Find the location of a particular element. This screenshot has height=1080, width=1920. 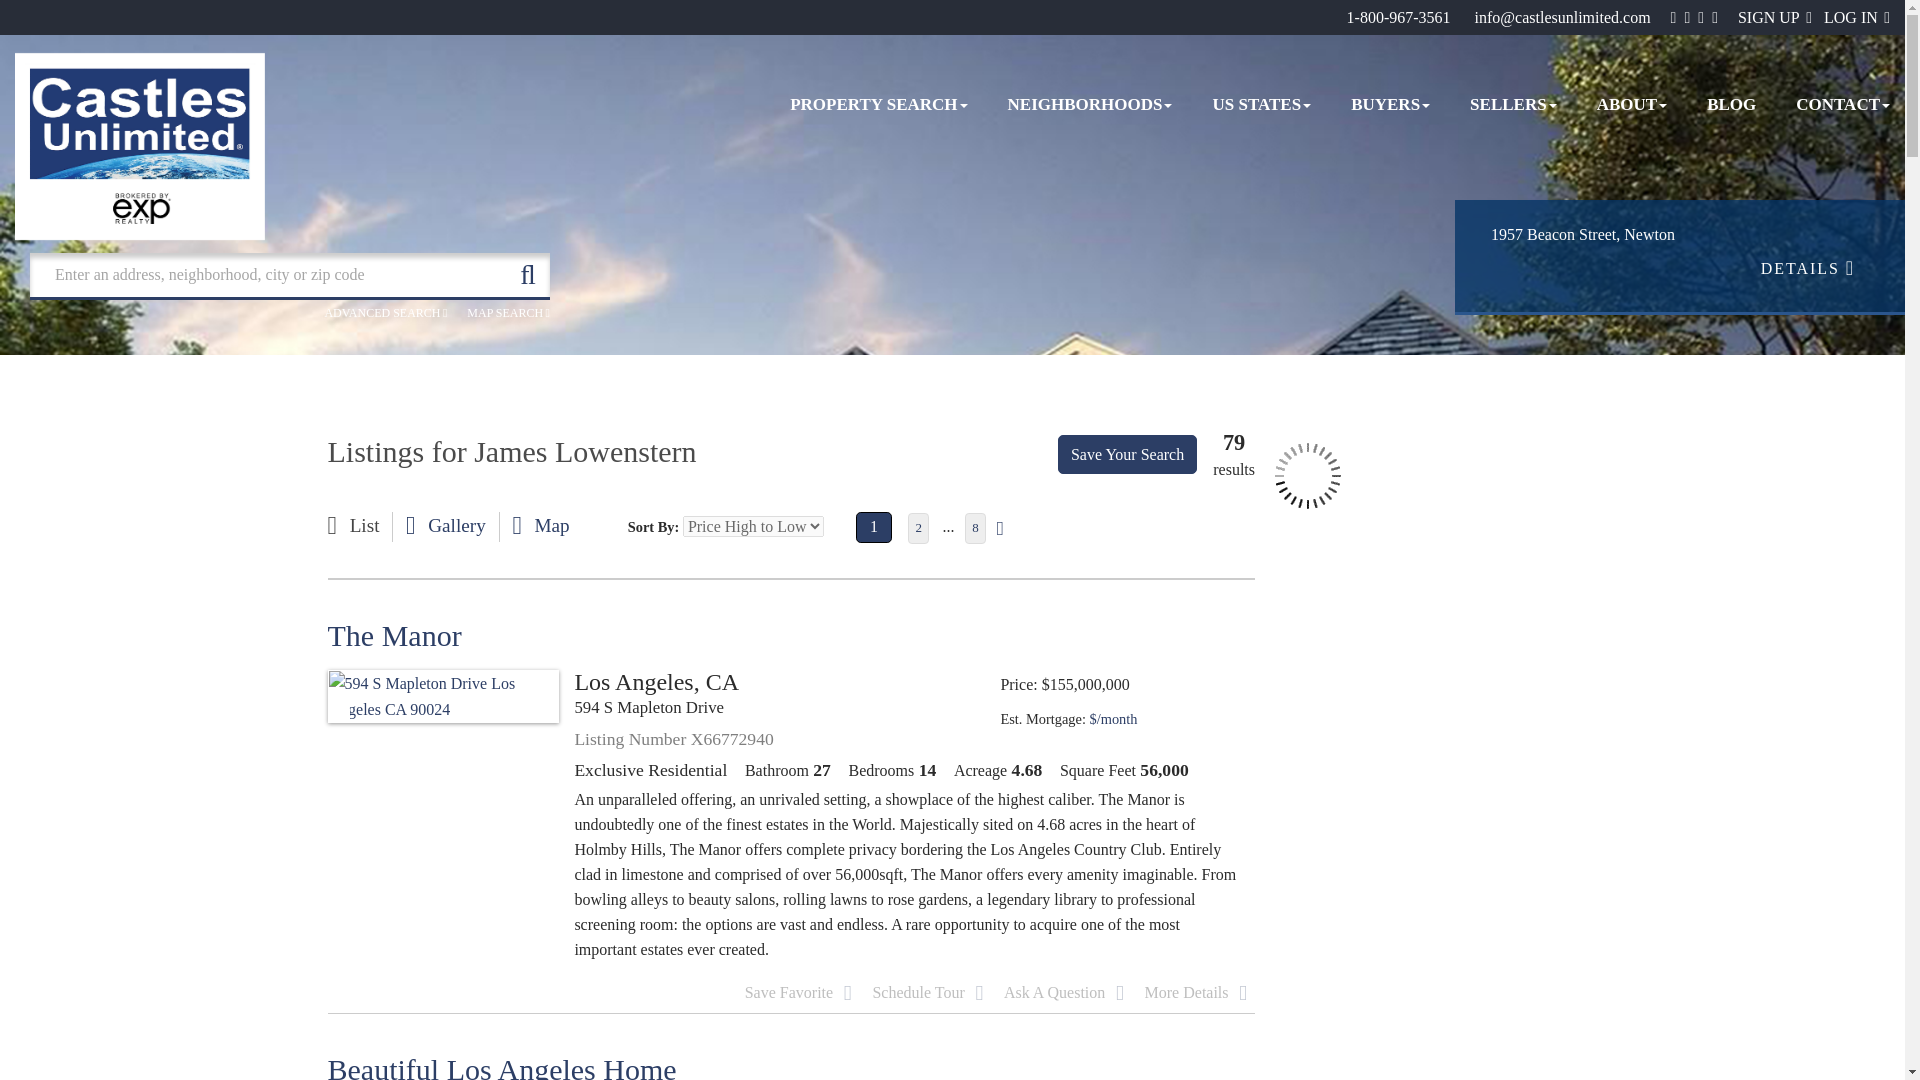

More Details is located at coordinates (1196, 992).